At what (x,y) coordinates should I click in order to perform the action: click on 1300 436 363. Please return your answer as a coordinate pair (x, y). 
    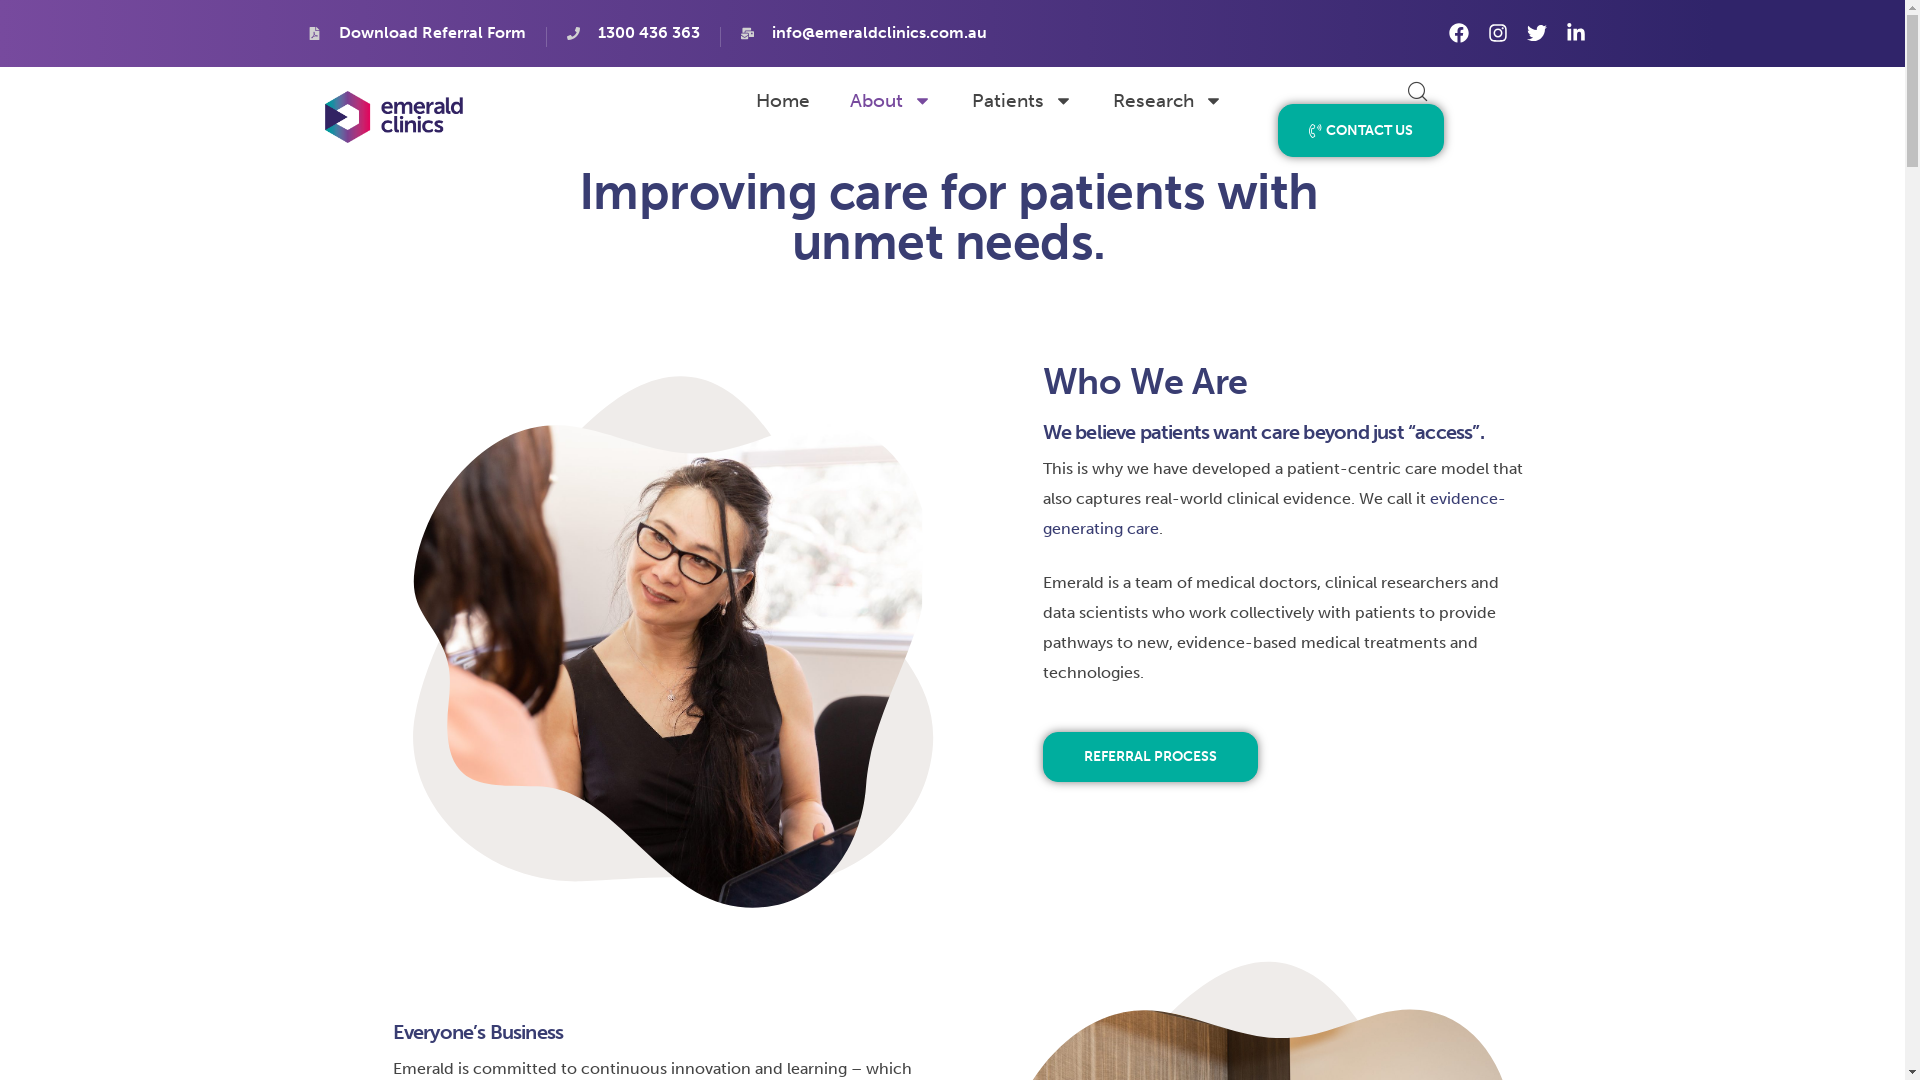
    Looking at the image, I should click on (634, 34).